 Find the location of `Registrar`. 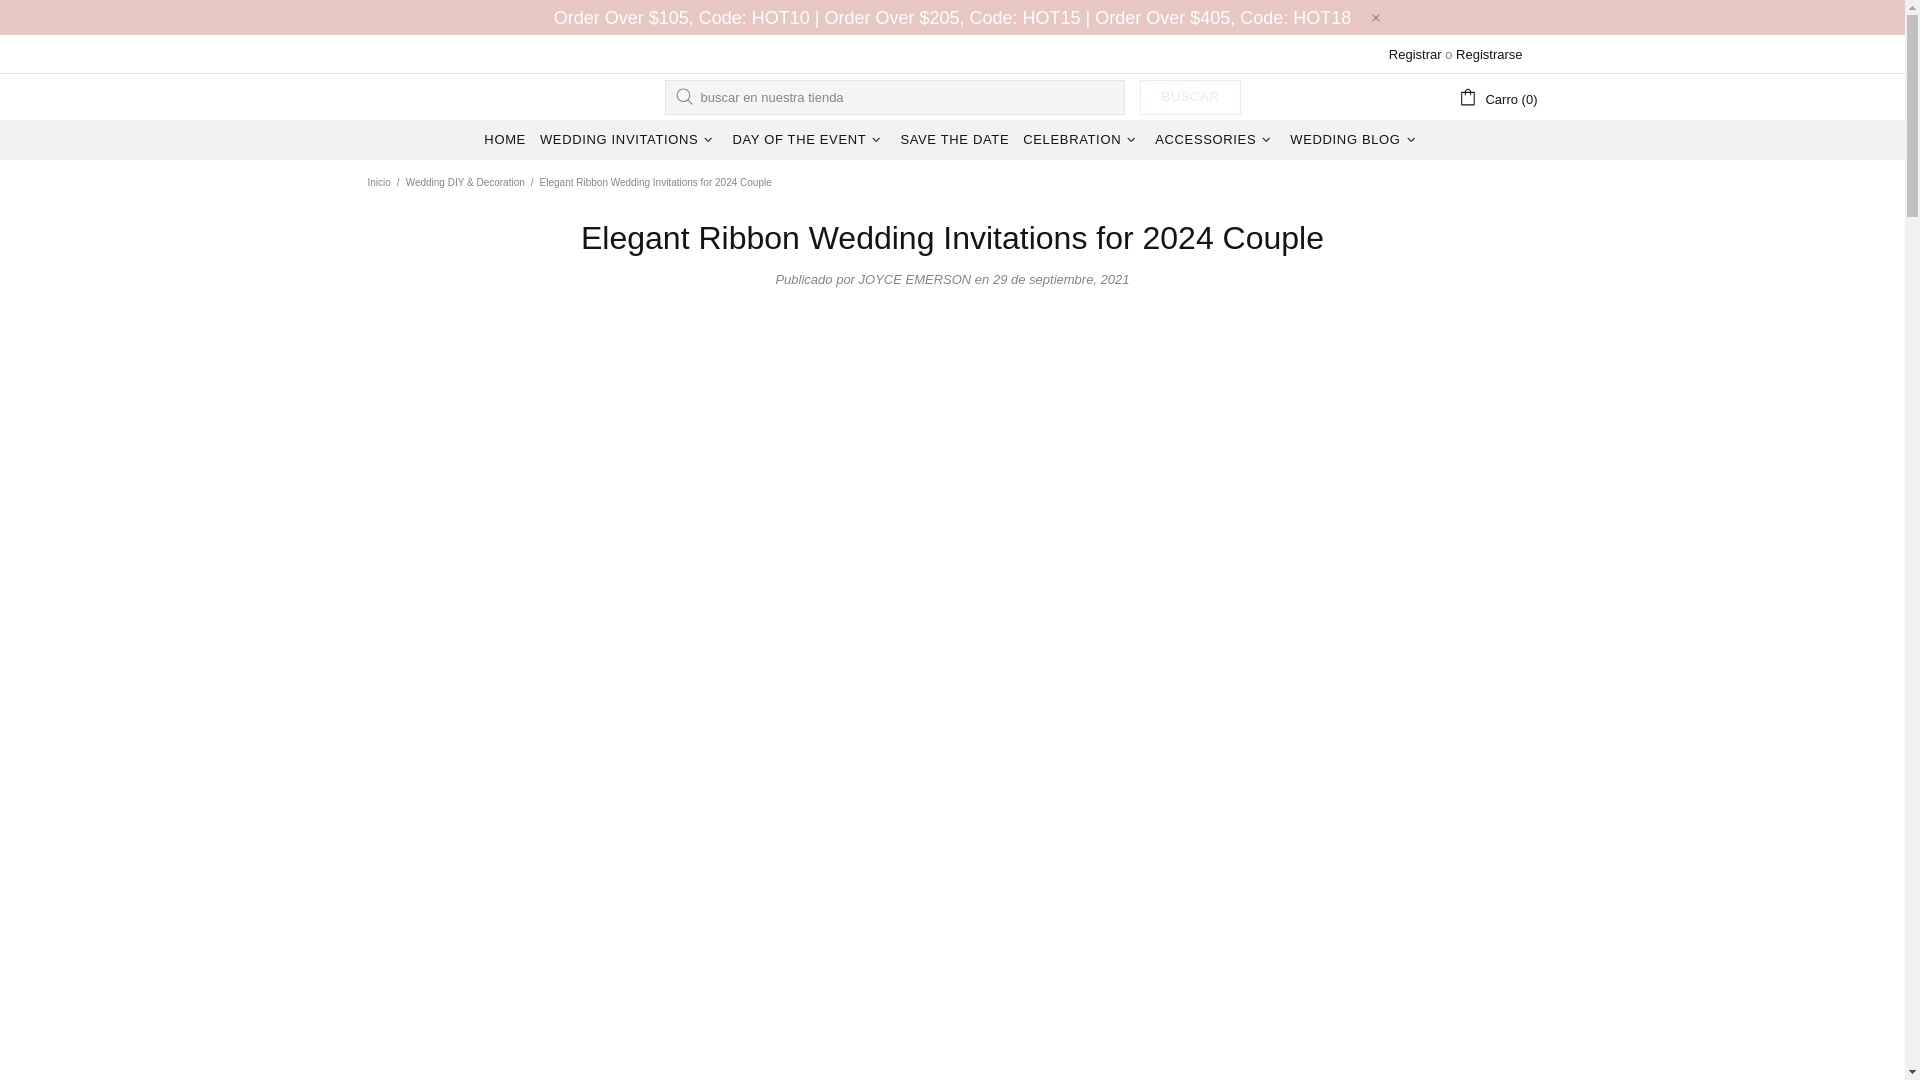

Registrar is located at coordinates (1414, 54).